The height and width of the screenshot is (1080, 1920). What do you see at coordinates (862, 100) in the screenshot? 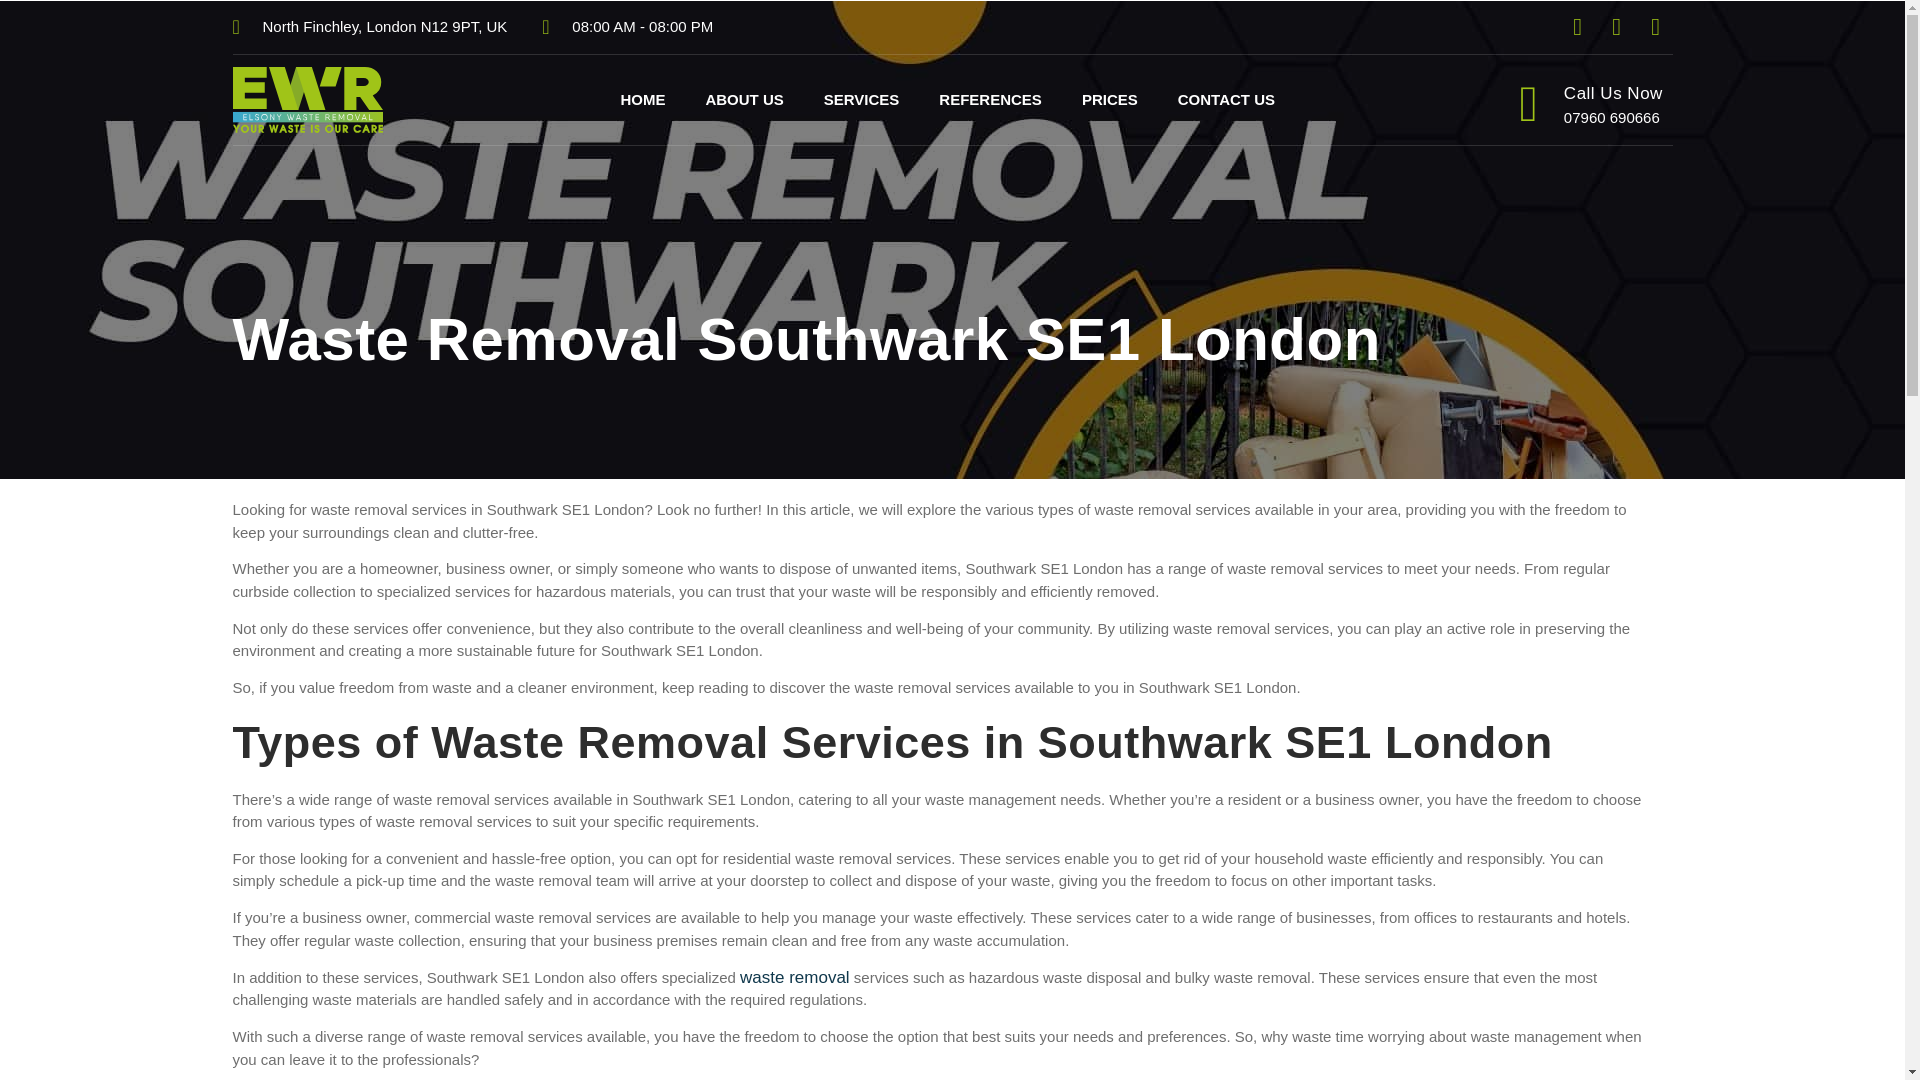
I see `SERVICES` at bounding box center [862, 100].